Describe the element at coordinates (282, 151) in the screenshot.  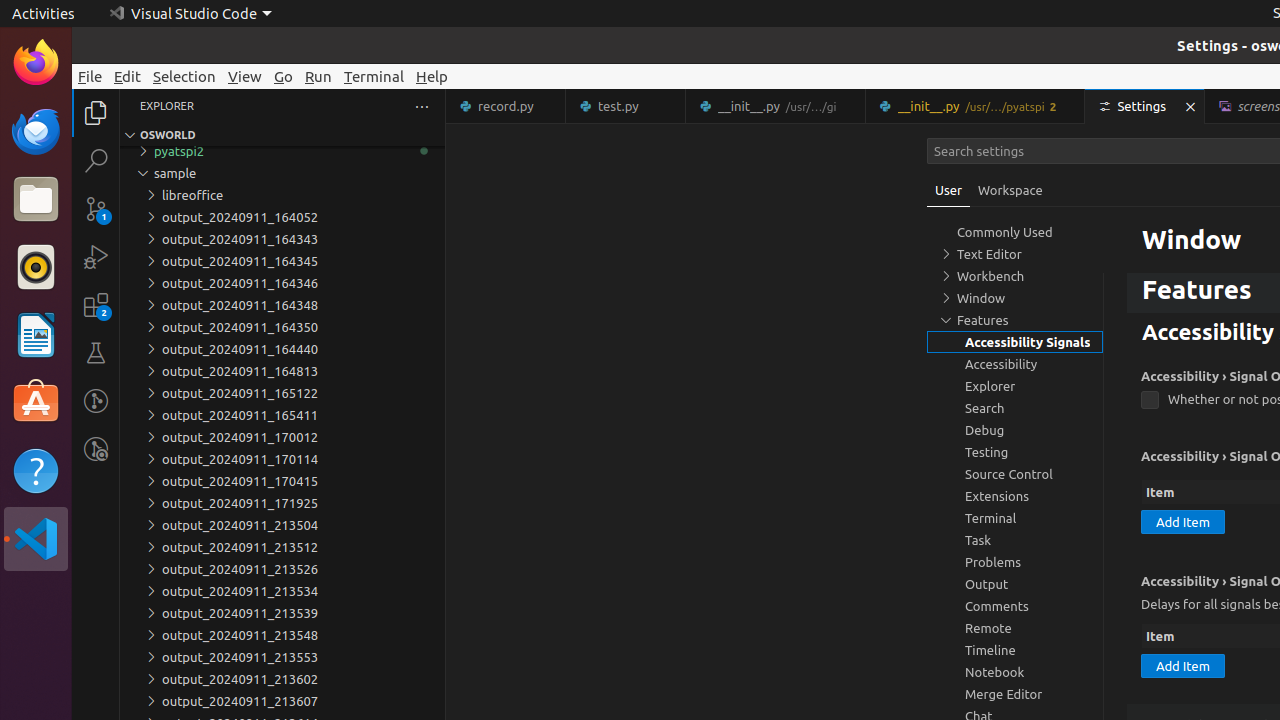
I see `pyatspi2` at that location.